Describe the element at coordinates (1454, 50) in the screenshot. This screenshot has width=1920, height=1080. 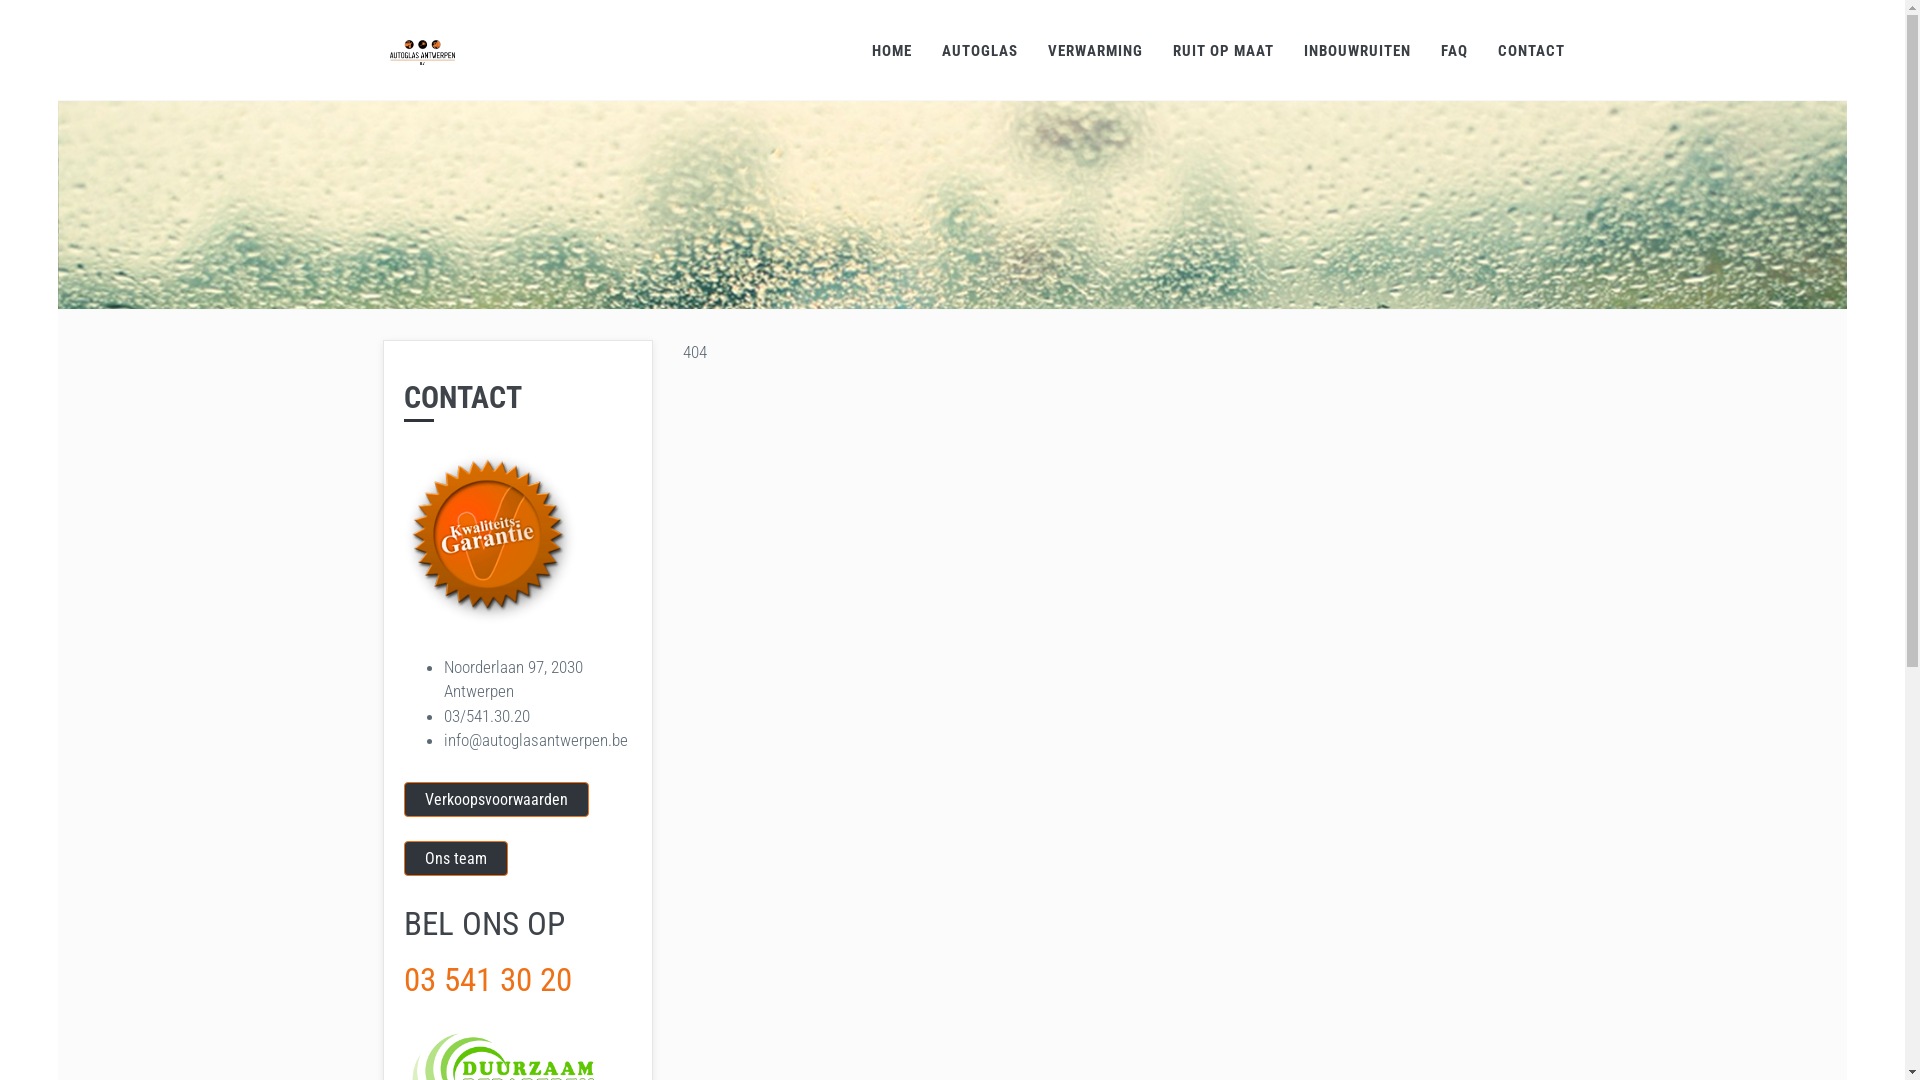
I see `FAQ` at that location.